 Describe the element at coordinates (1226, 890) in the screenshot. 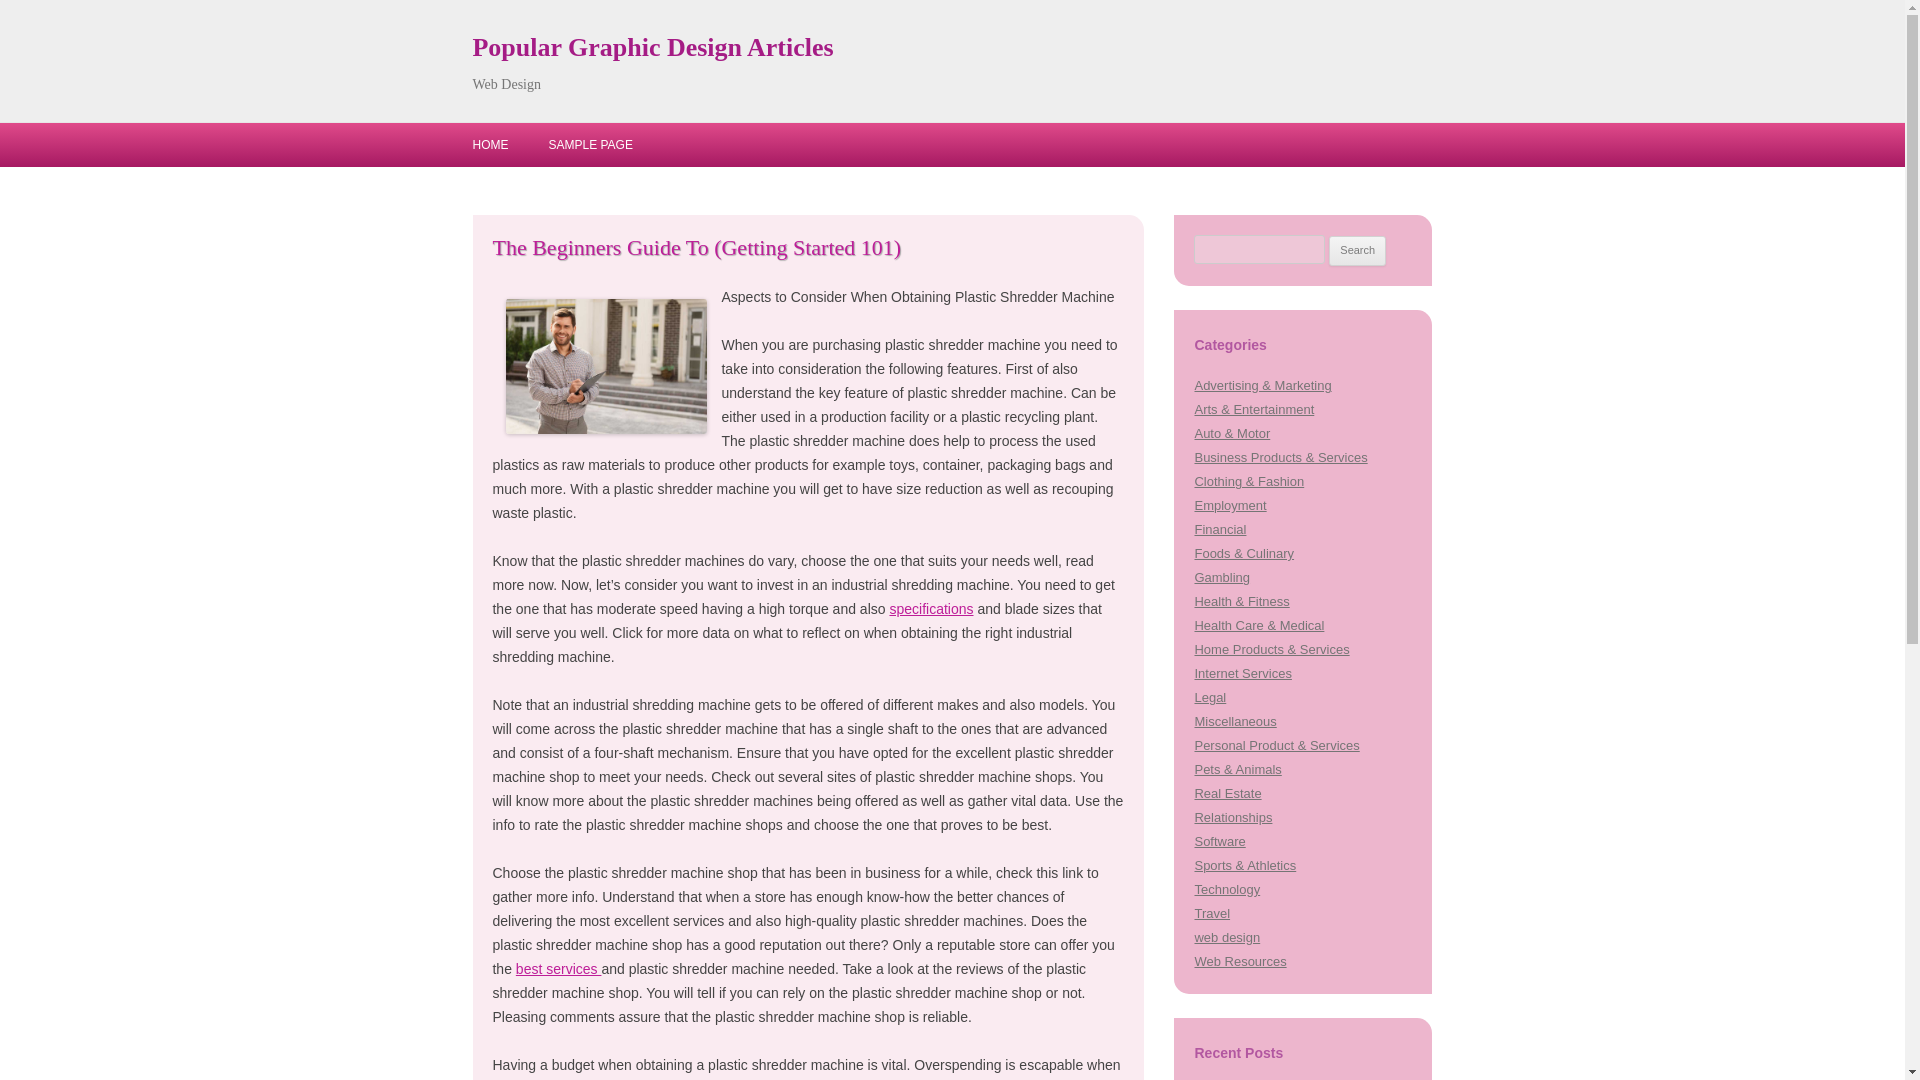

I see `Technology` at that location.